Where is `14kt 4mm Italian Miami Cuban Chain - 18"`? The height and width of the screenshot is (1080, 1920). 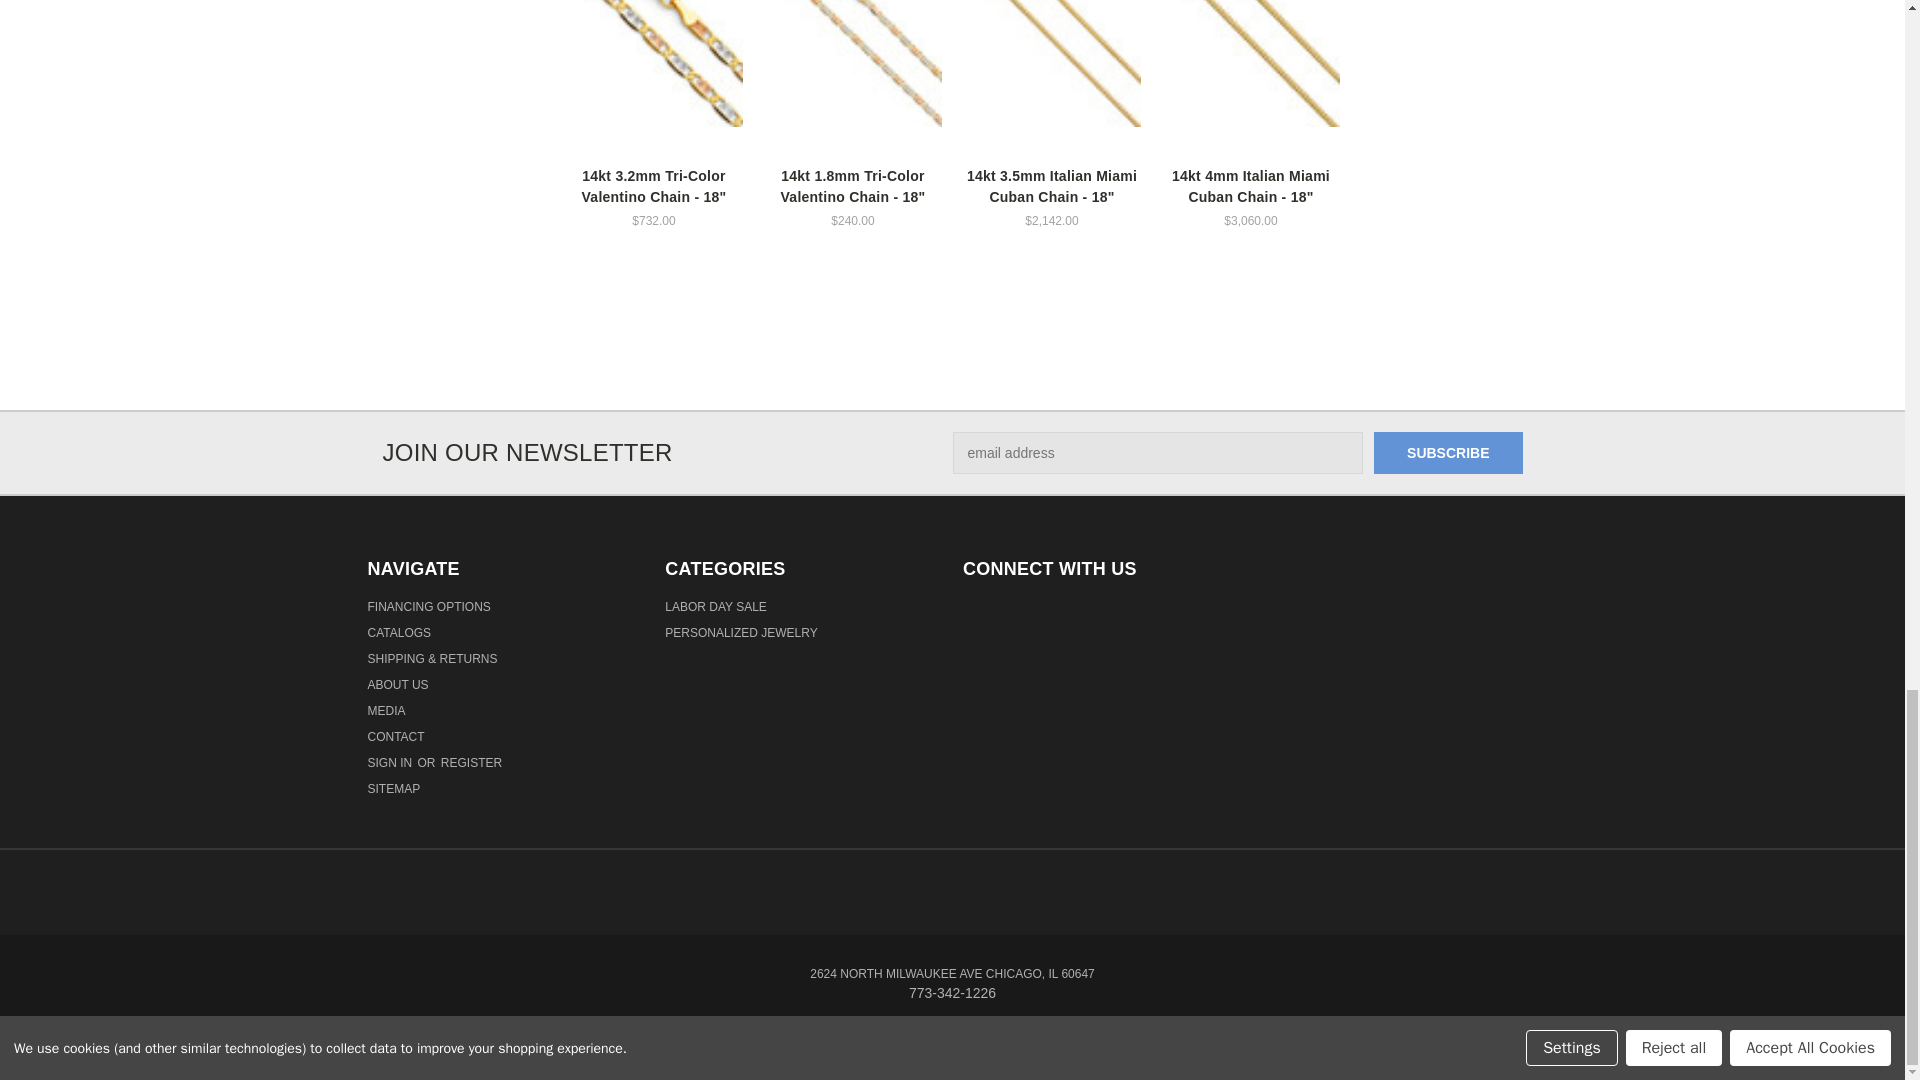
14kt 4mm Italian Miami Cuban Chain - 18" is located at coordinates (1250, 64).